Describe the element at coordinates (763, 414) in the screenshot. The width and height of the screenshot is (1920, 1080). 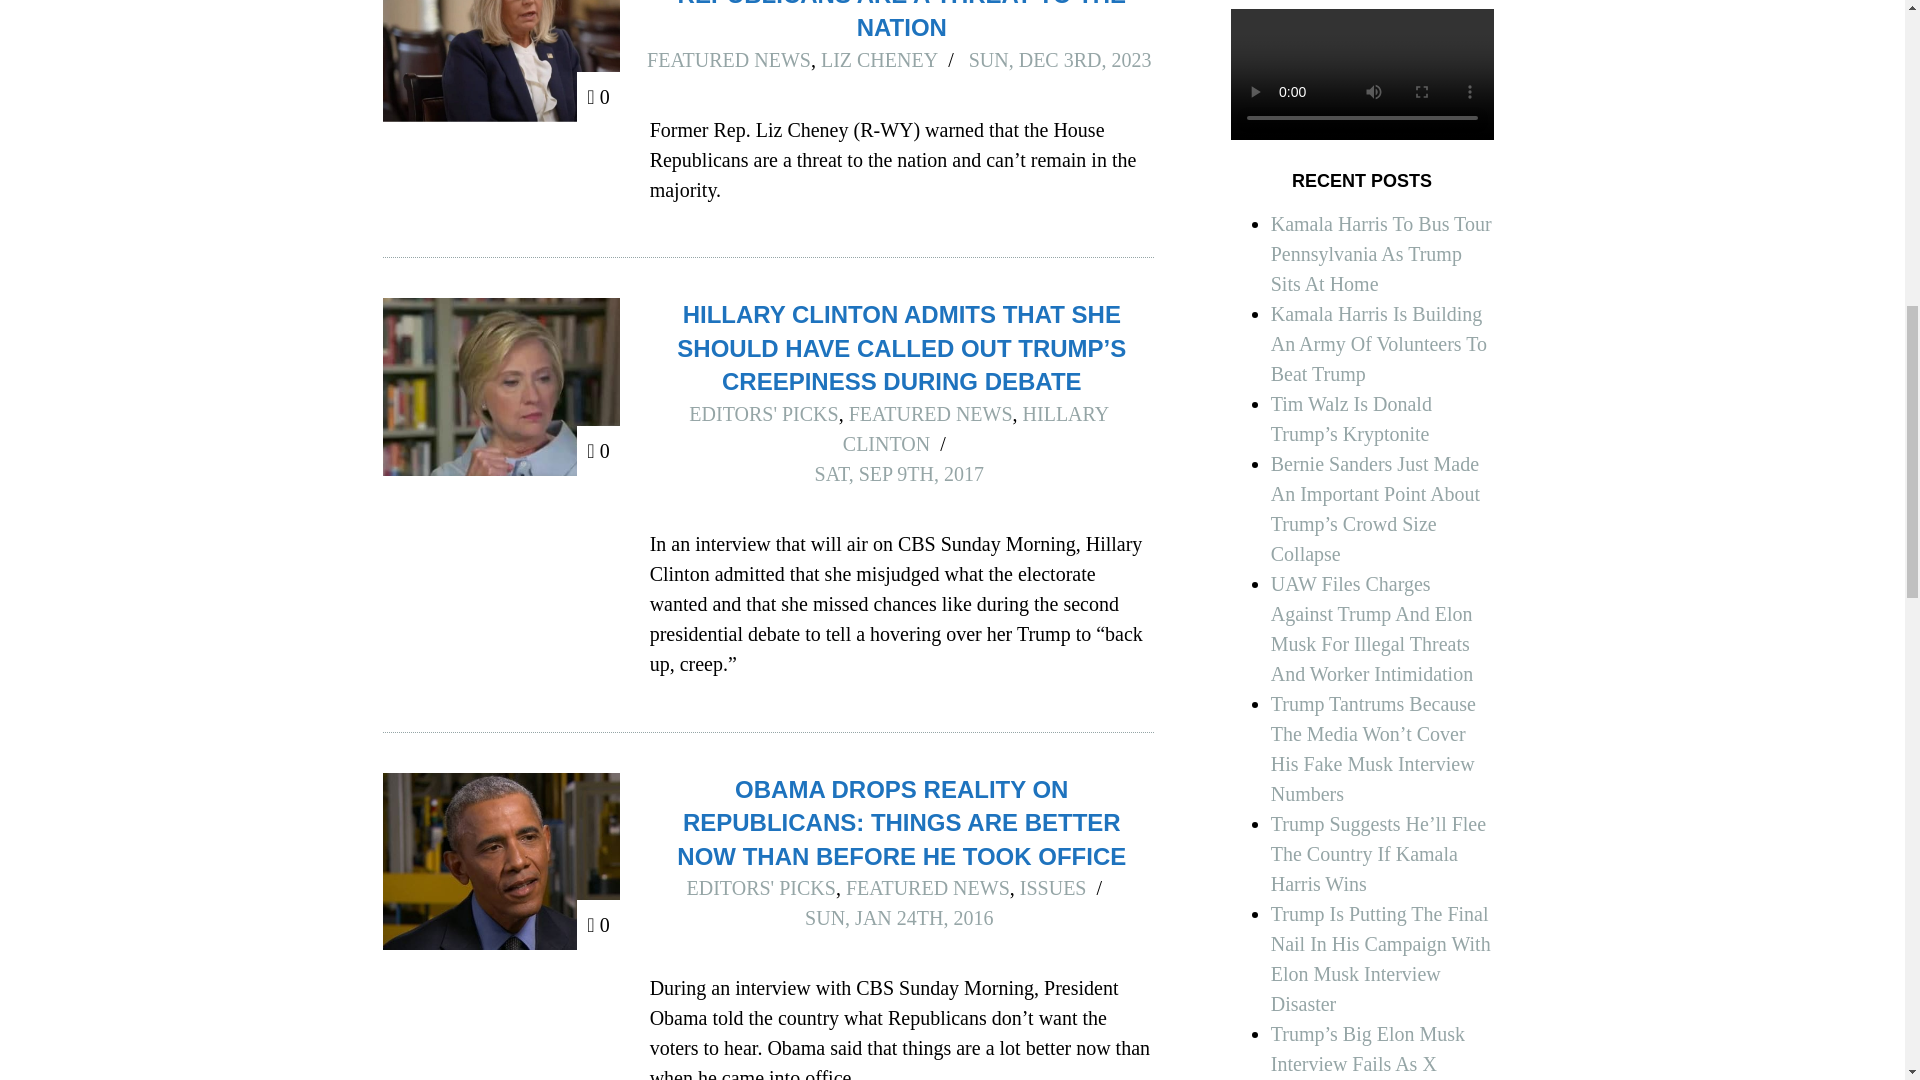
I see `EDITORS' PICKS` at that location.